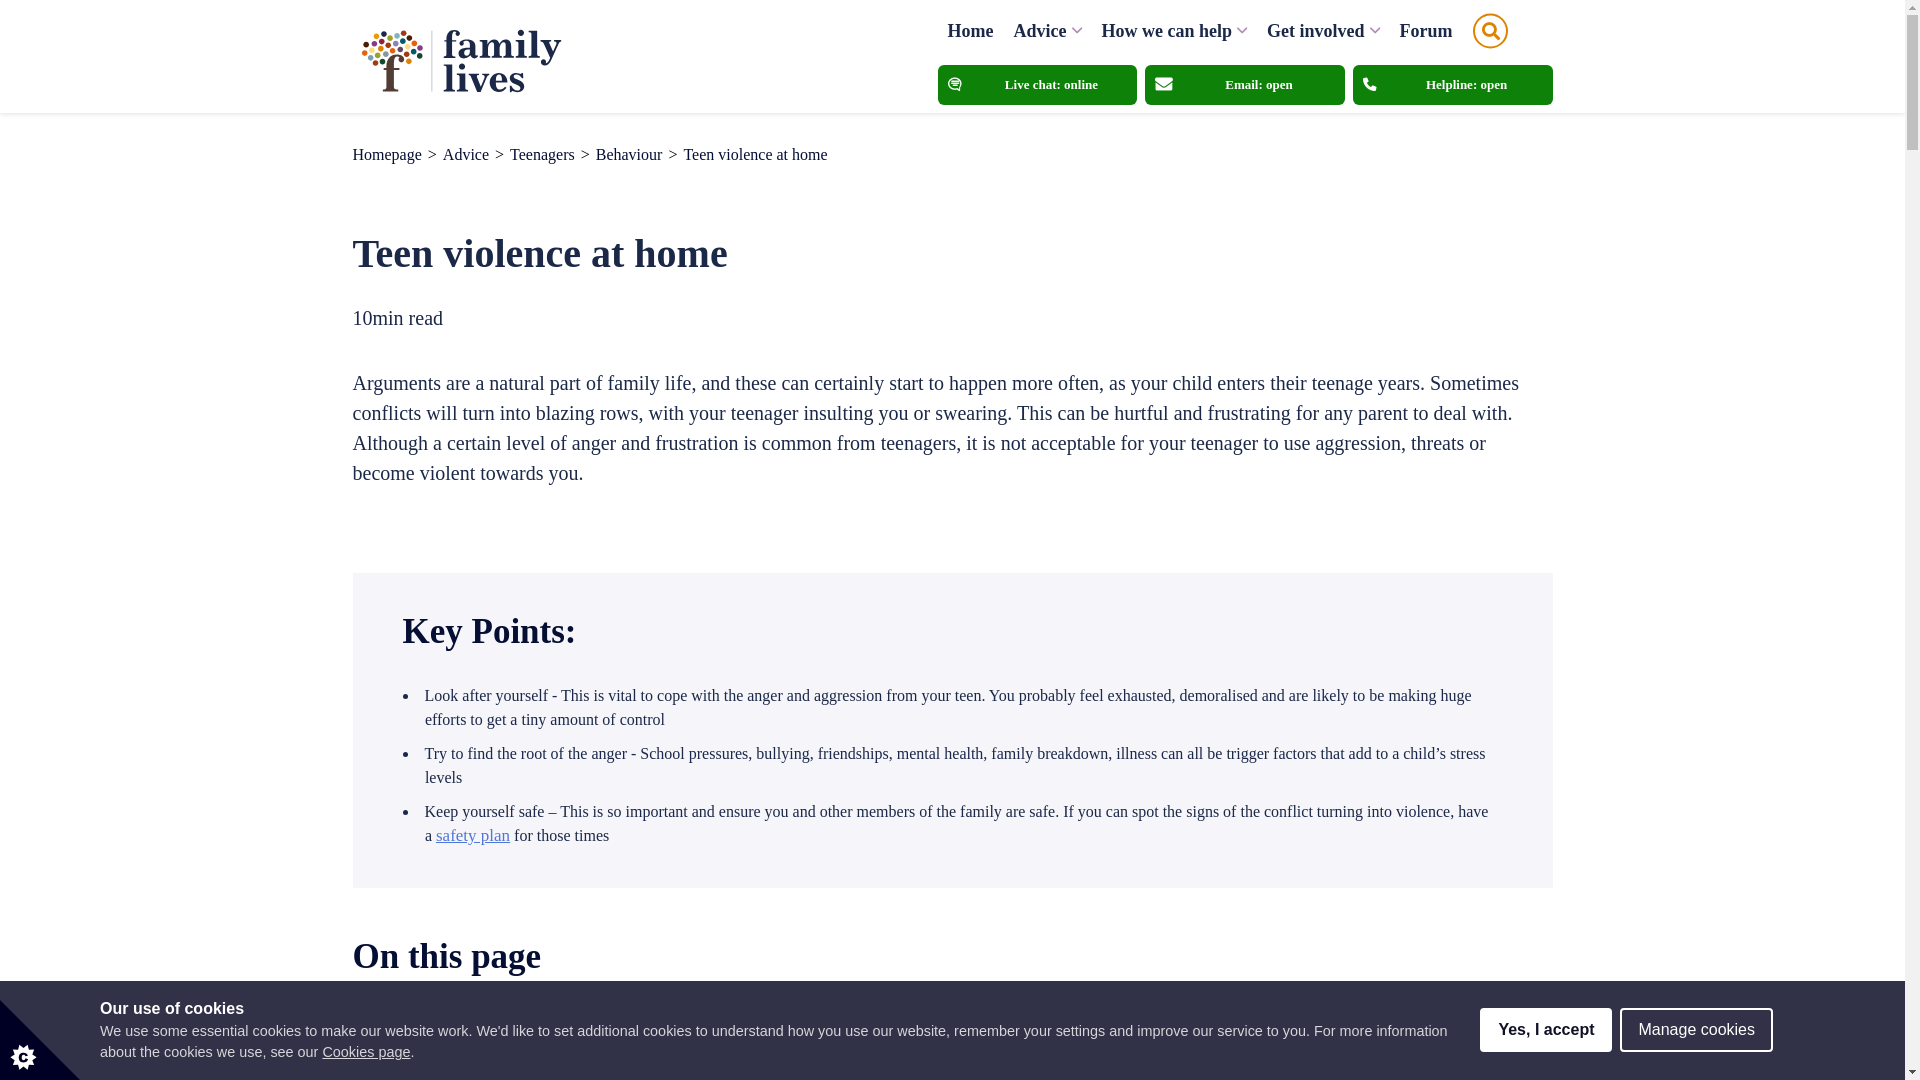 This screenshot has height=1080, width=1920. Describe the element at coordinates (458, 56) in the screenshot. I see `Family Lives` at that location.